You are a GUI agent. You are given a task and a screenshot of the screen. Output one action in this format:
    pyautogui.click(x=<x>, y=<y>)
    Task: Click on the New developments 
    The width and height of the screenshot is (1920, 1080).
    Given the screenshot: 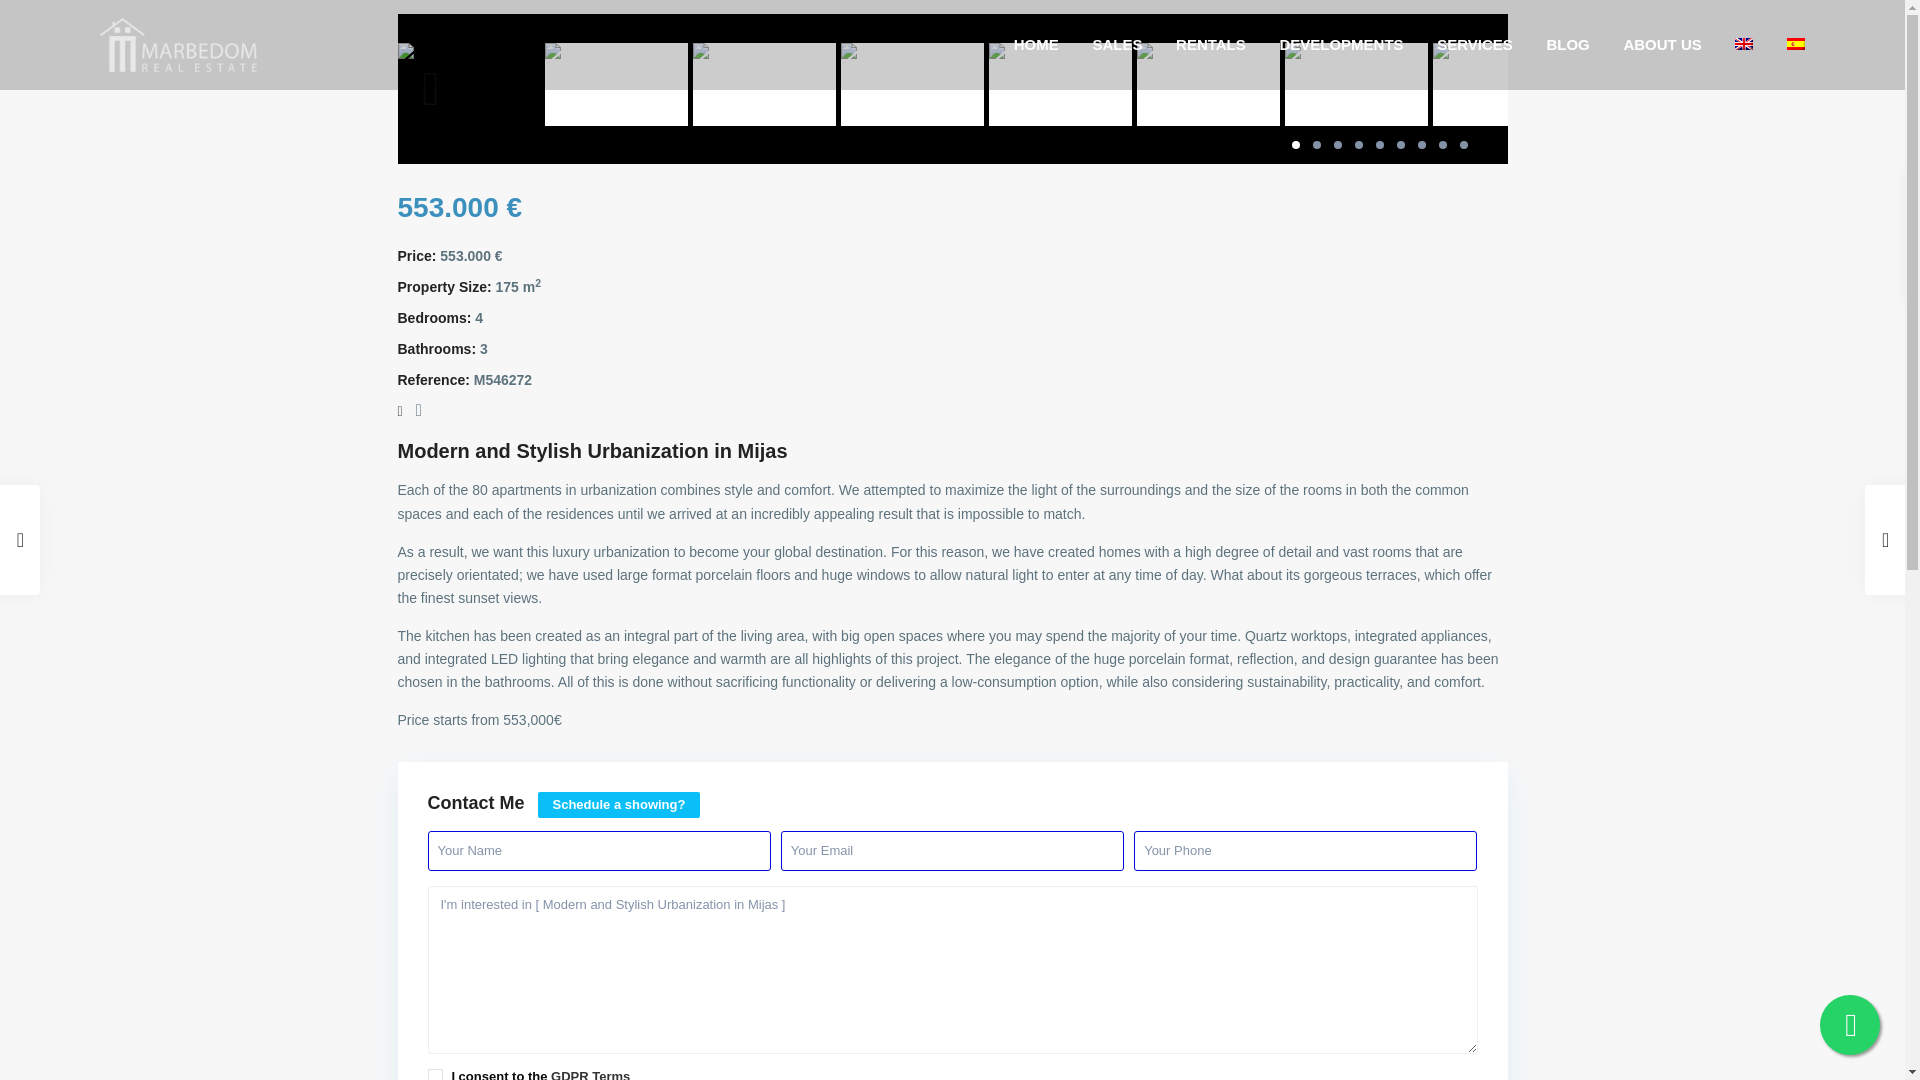 What is the action you would take?
    pyautogui.click(x=1340, y=44)
    